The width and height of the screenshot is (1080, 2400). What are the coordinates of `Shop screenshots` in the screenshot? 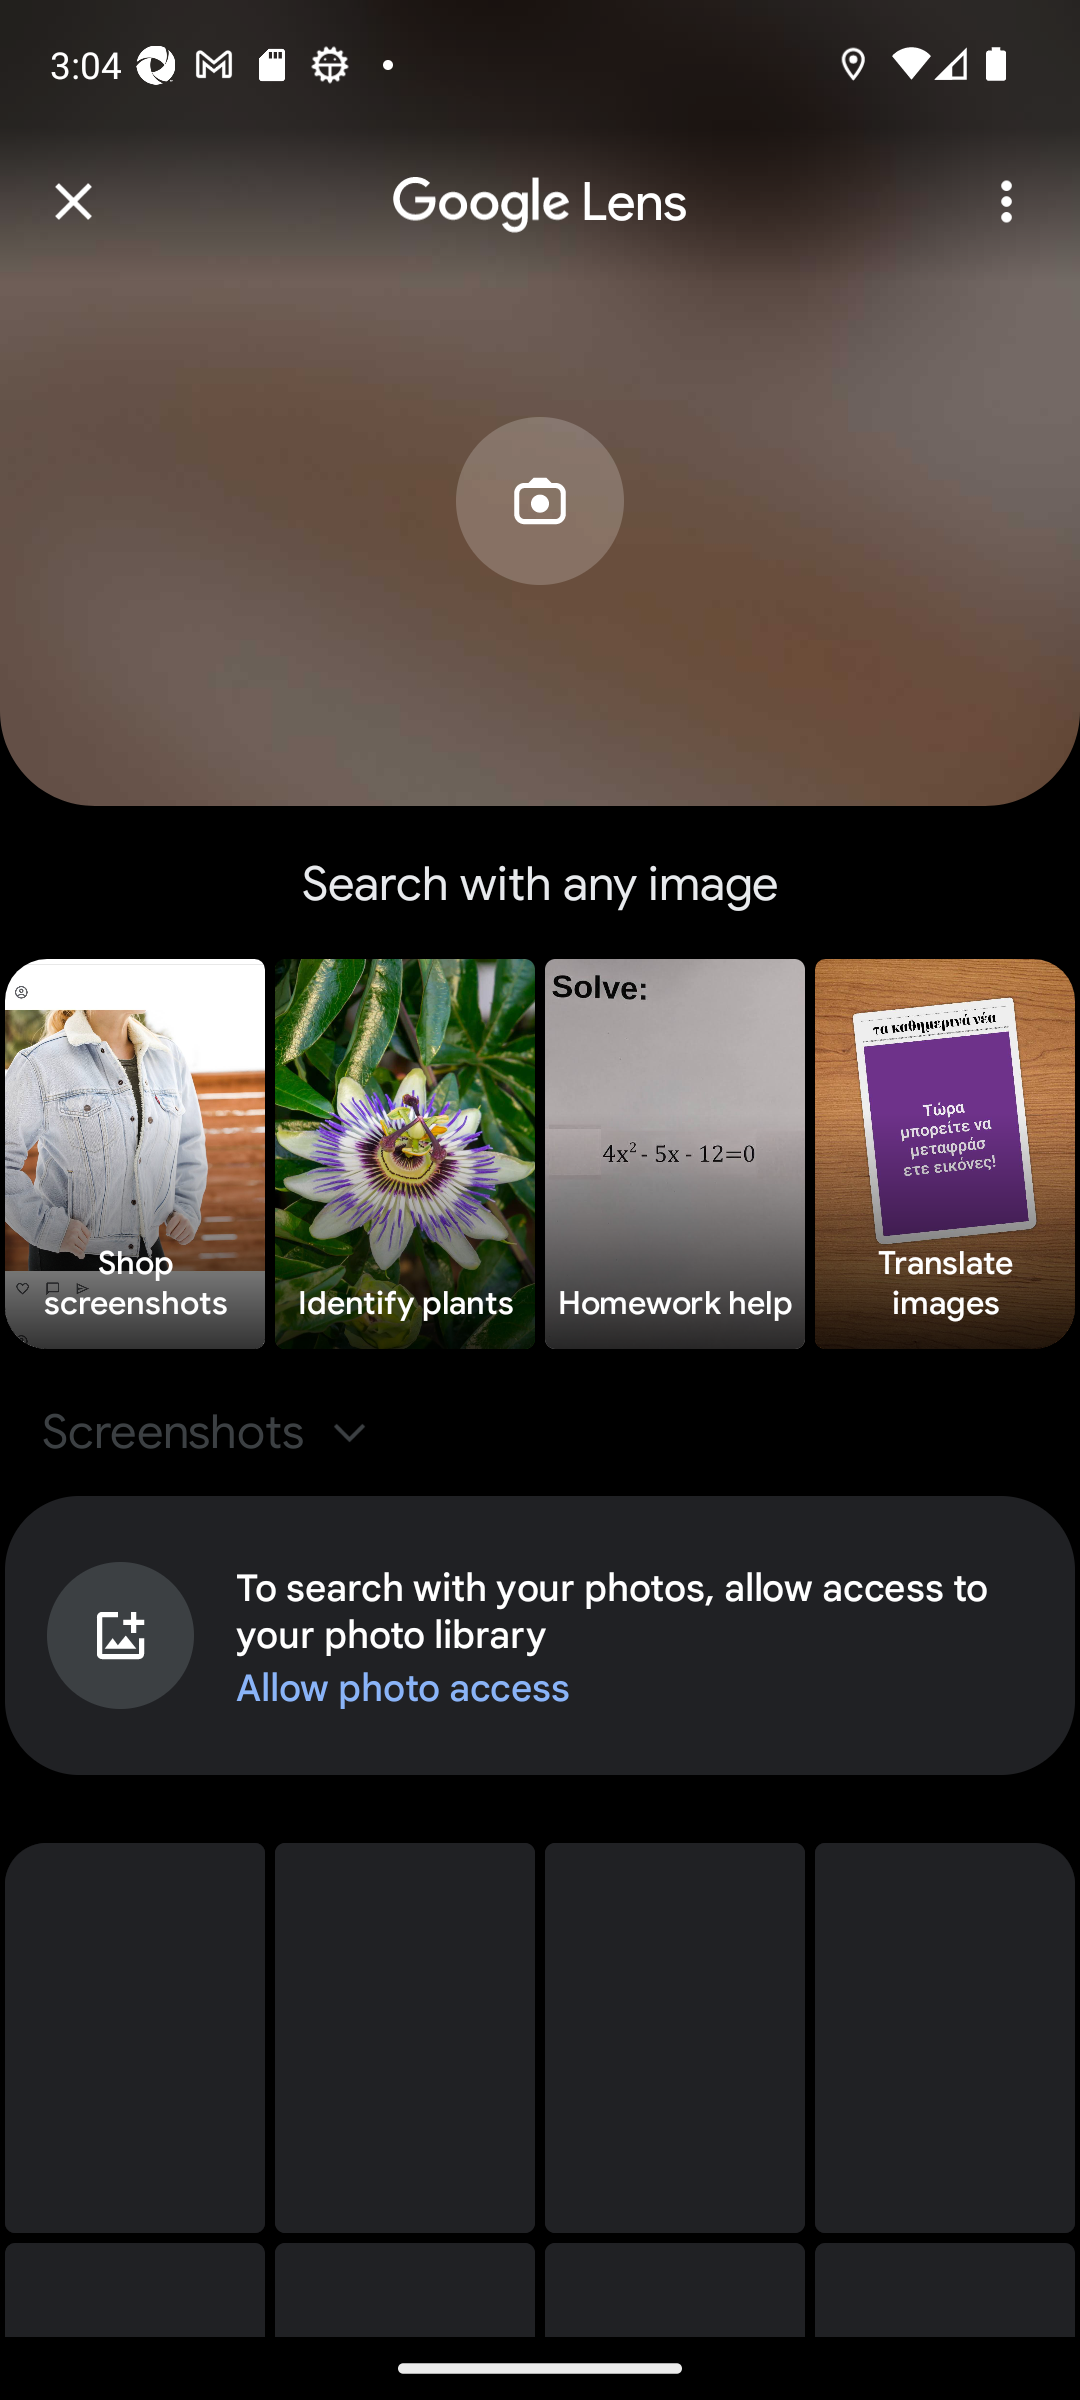 It's located at (134, 1154).